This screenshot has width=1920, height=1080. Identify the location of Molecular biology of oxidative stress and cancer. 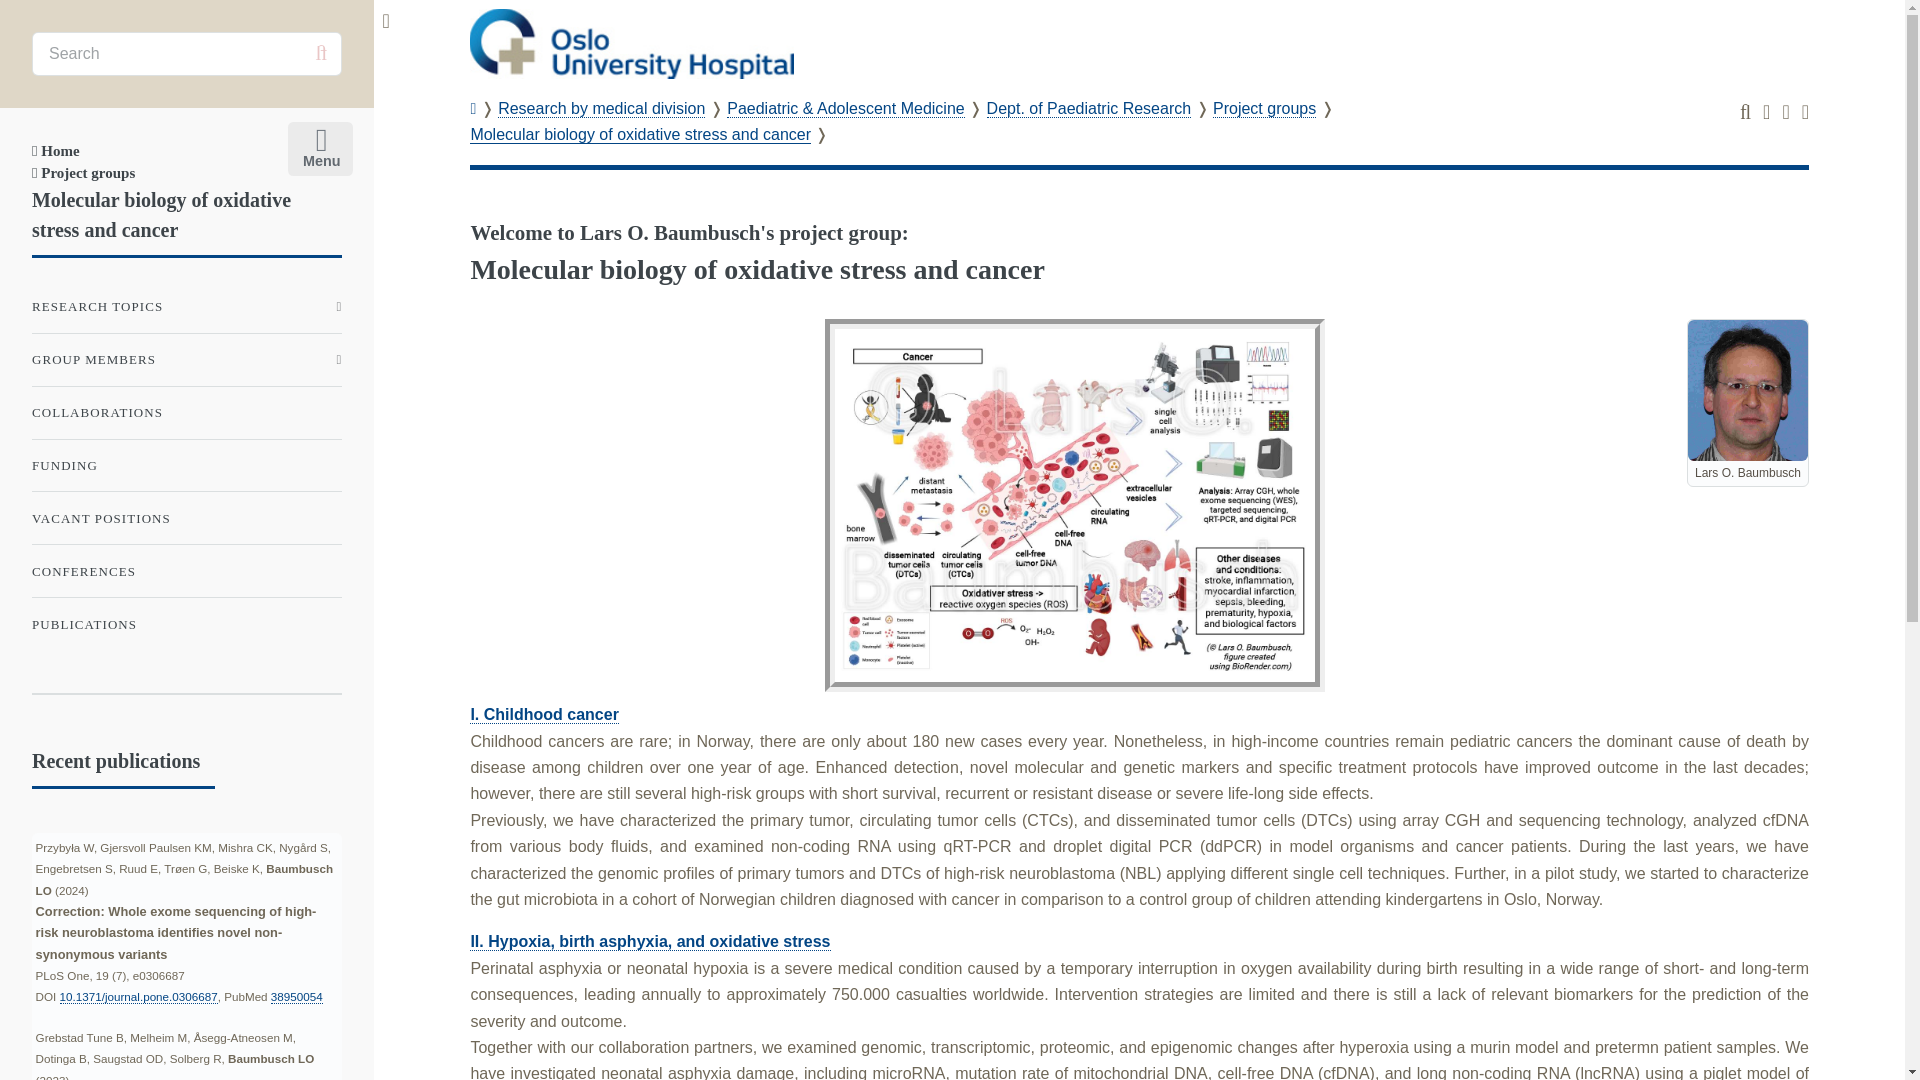
(640, 134).